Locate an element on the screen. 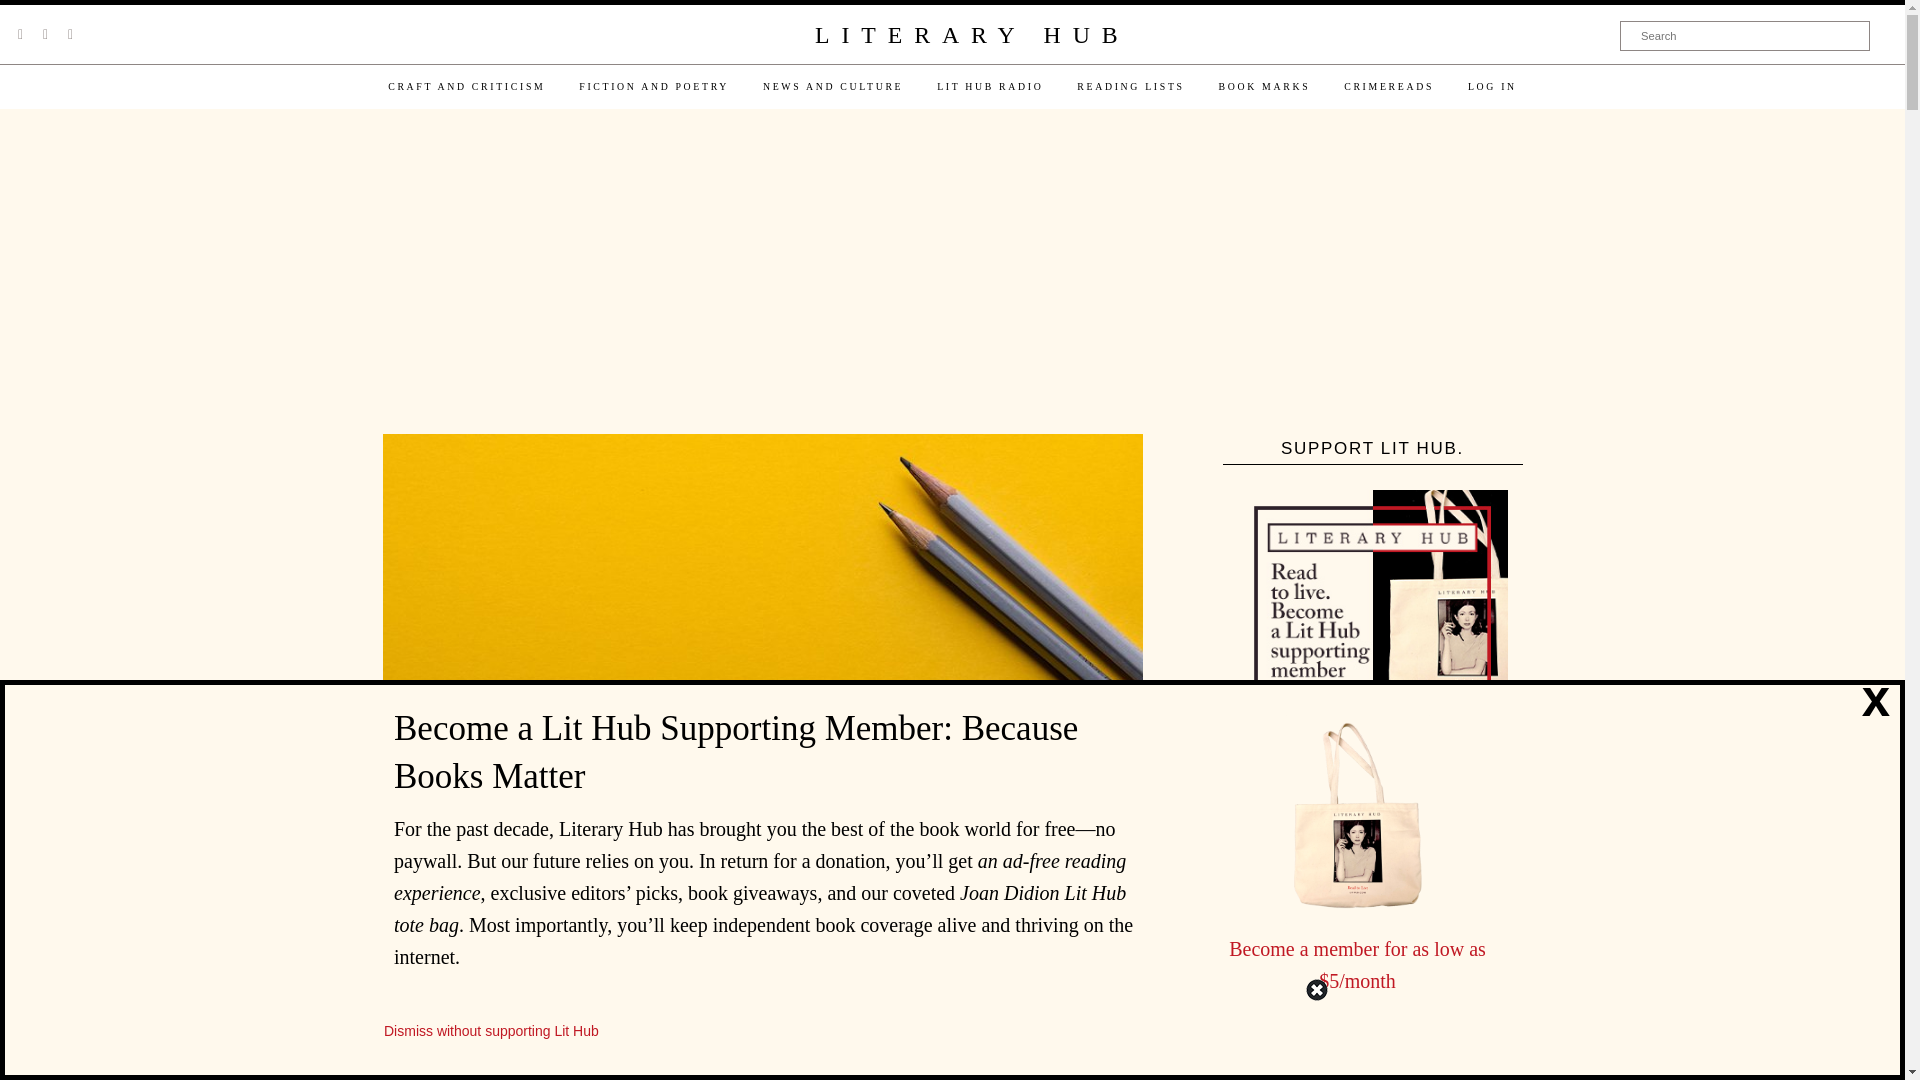  FICTION AND POETRY is located at coordinates (654, 86).